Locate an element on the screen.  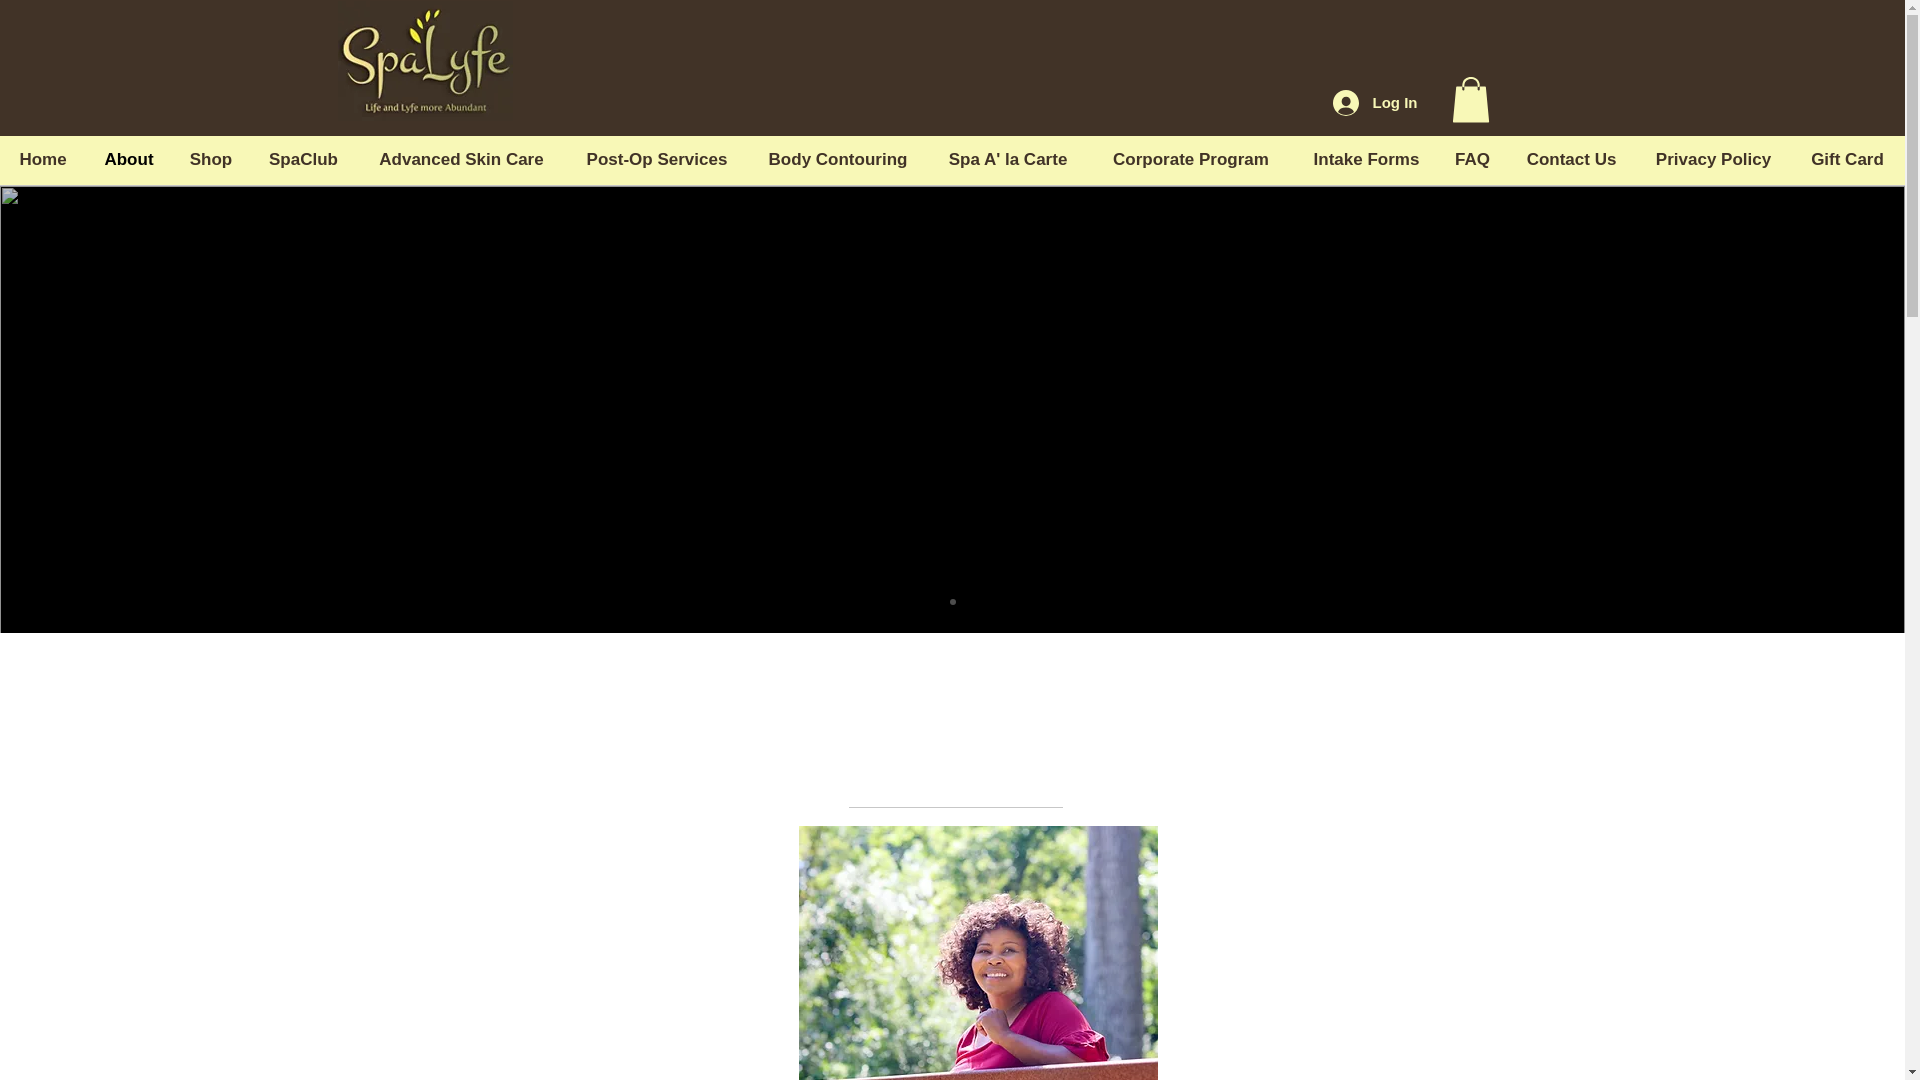
Privacy Policy is located at coordinates (1713, 159).